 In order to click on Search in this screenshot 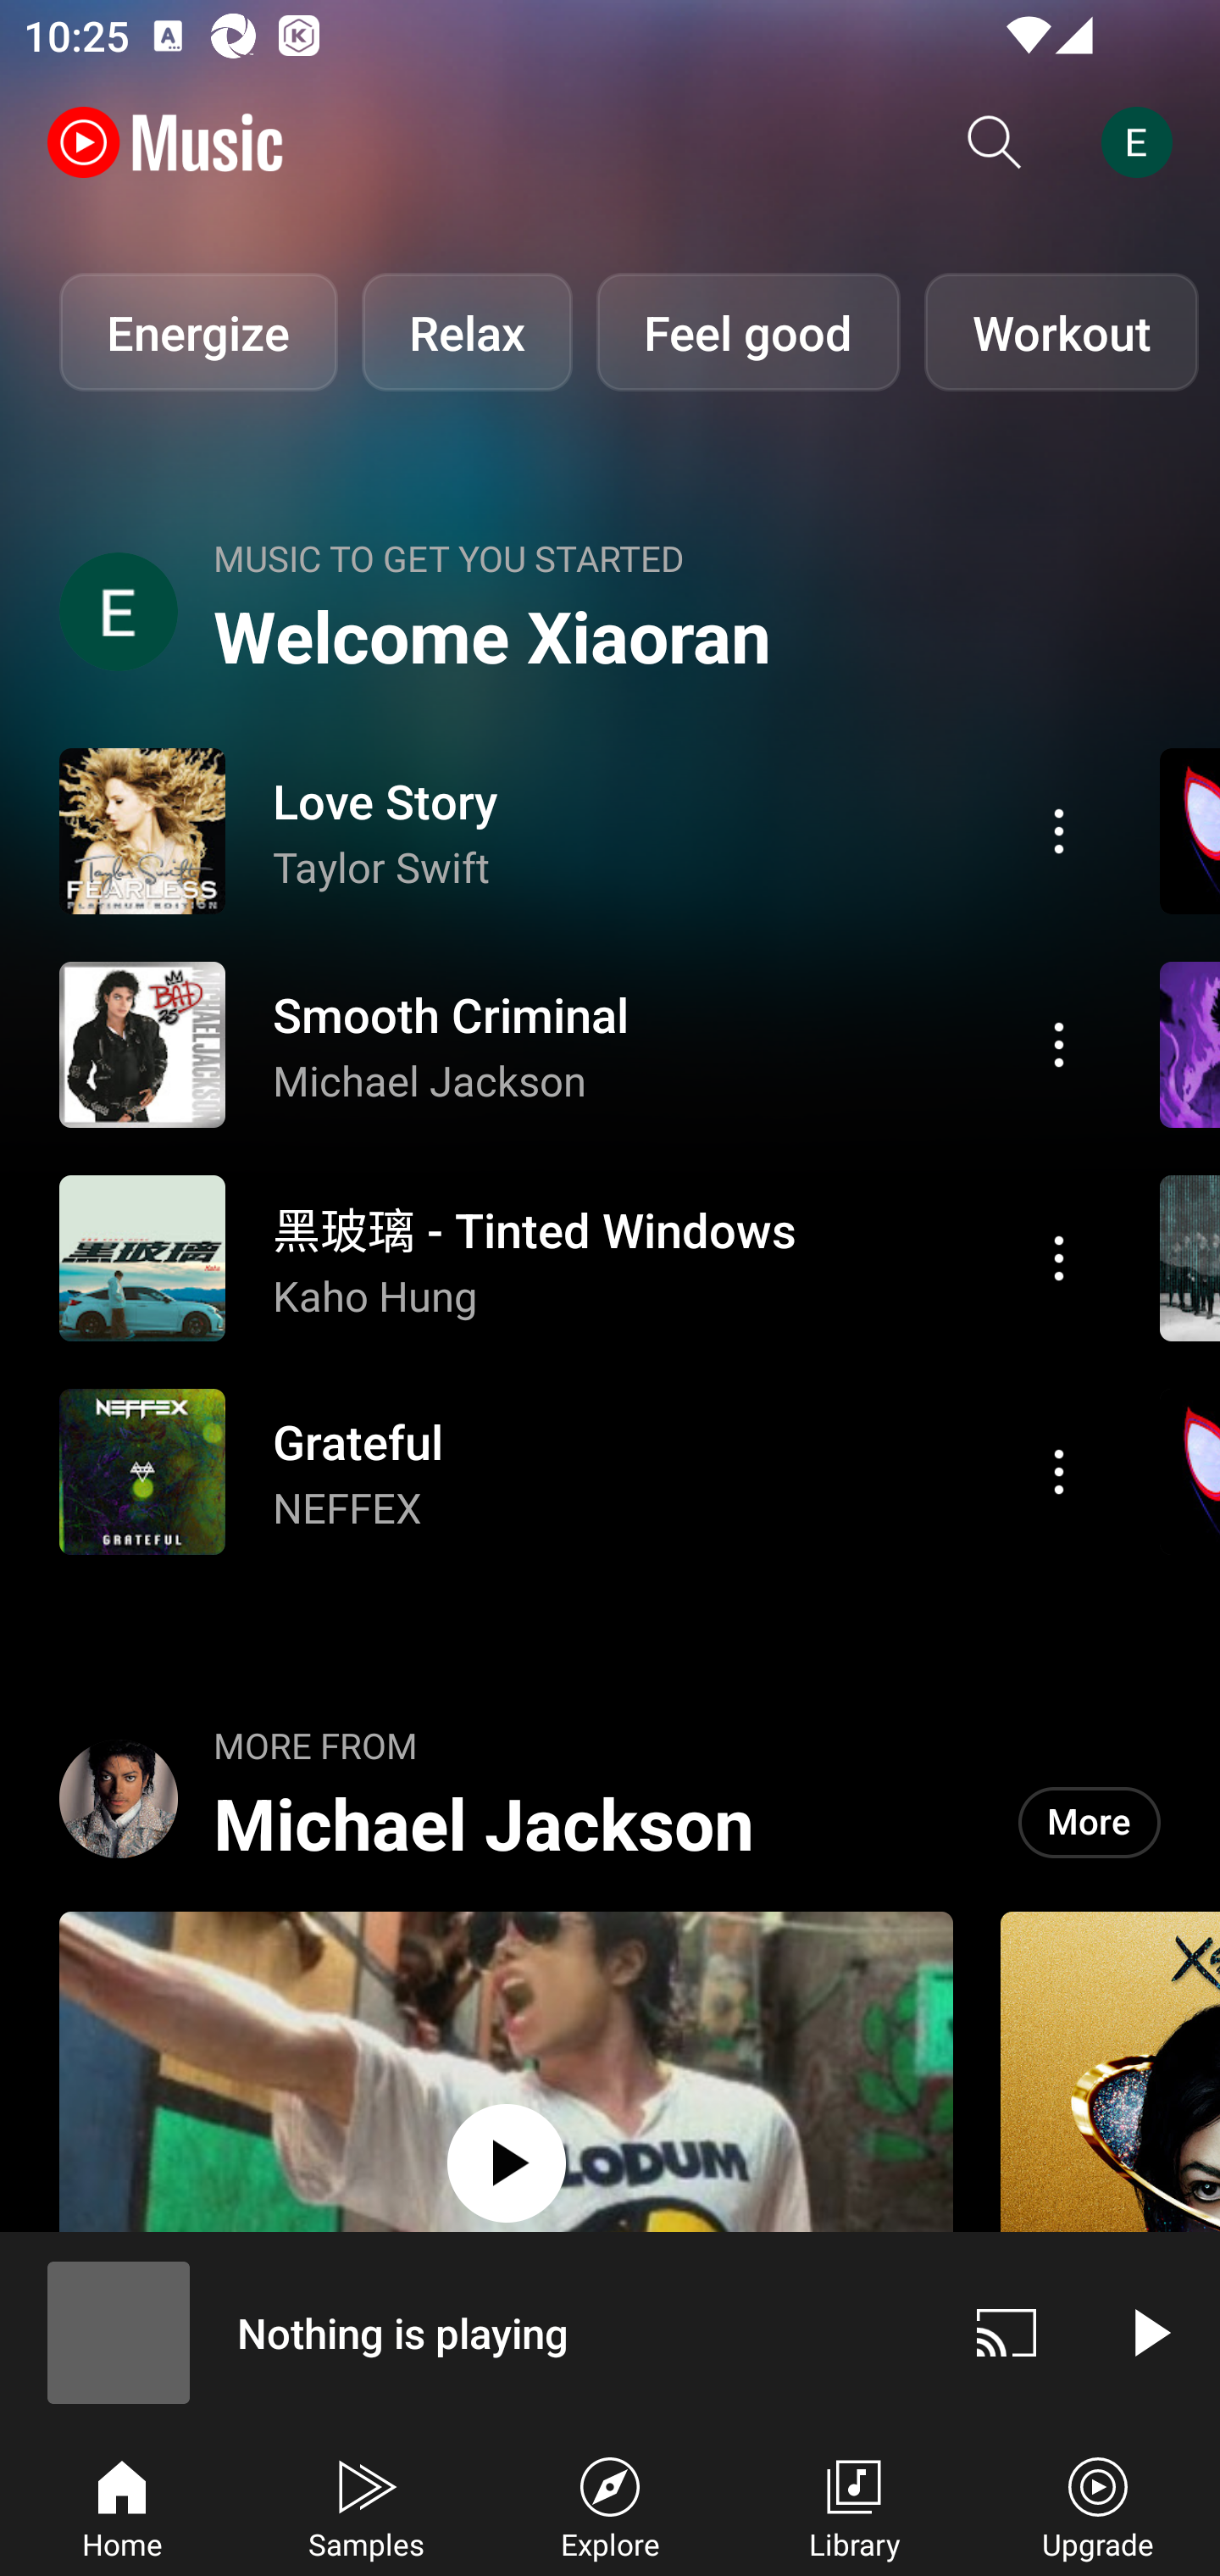, I will do `click(995, 142)`.